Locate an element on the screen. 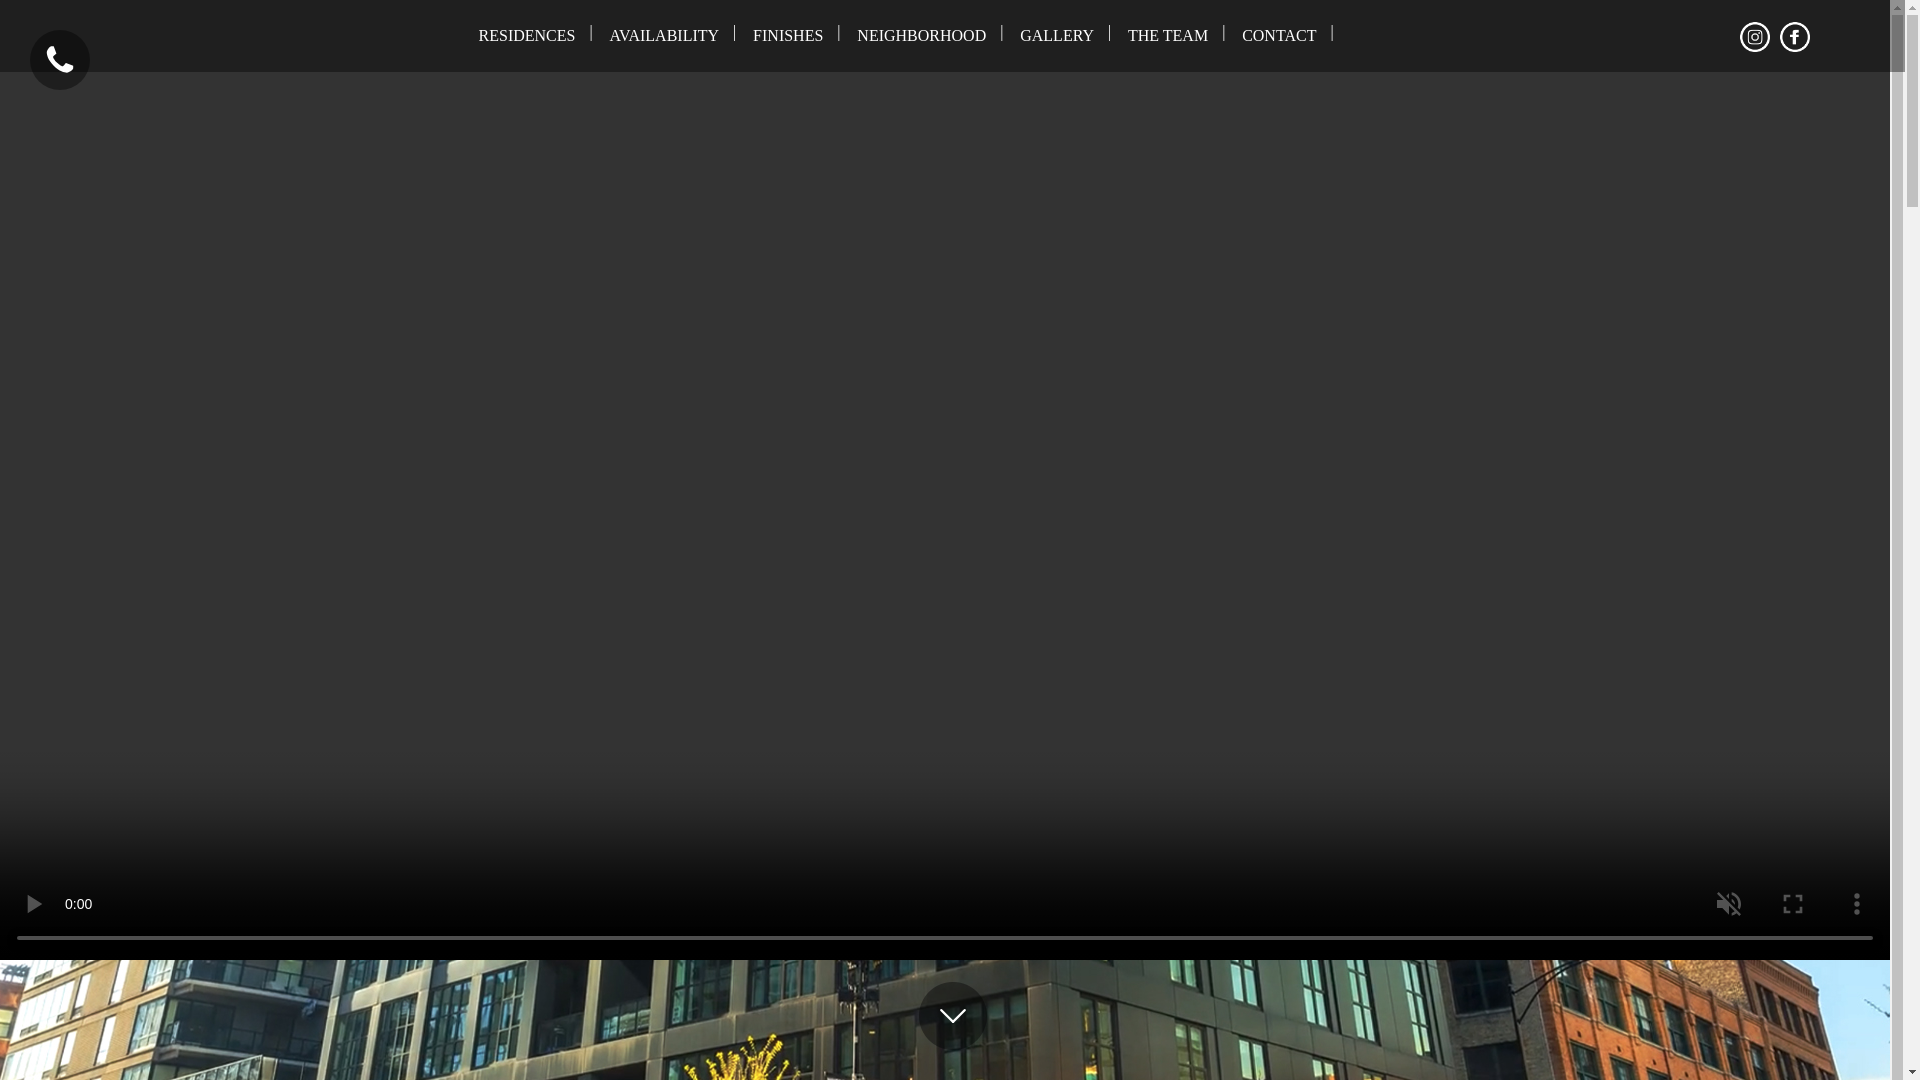 The height and width of the screenshot is (1080, 1920). AVAILABILITY is located at coordinates (663, 36).